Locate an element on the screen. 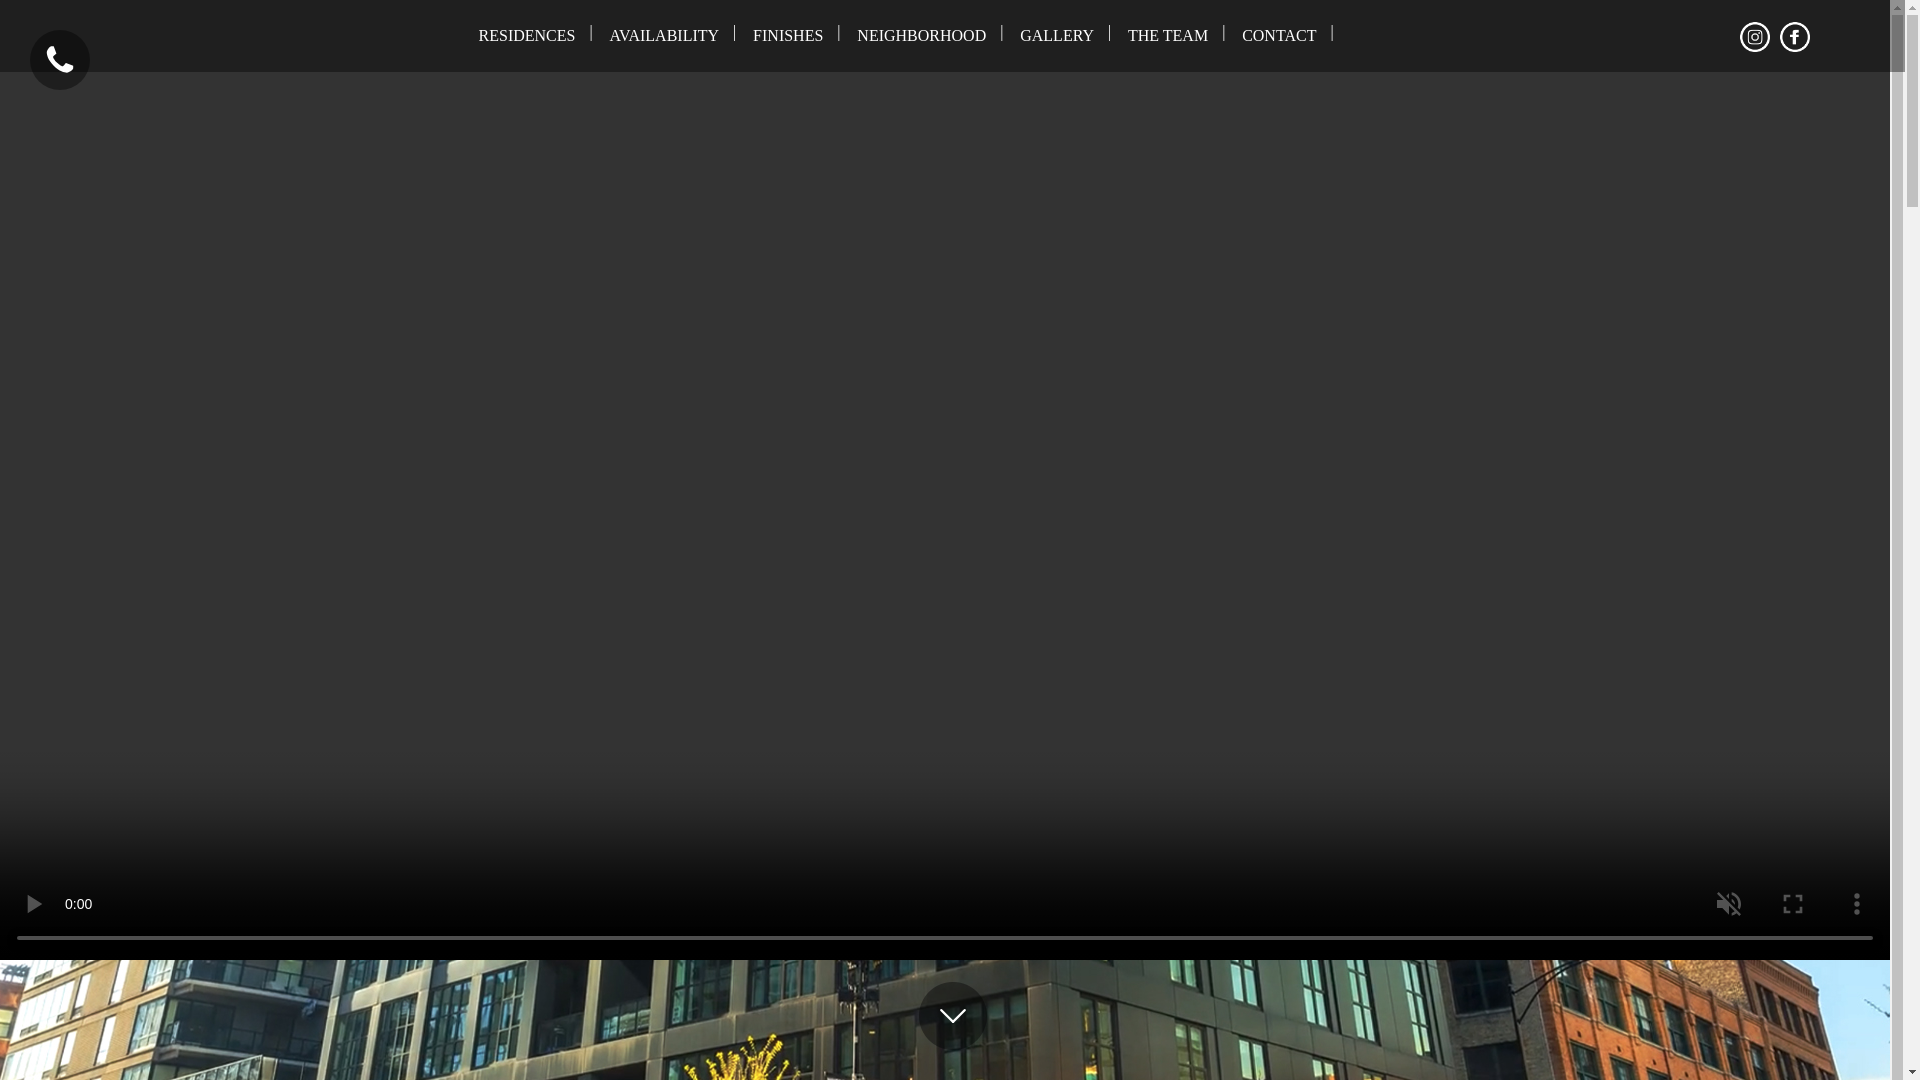 The height and width of the screenshot is (1080, 1920). AVAILABILITY is located at coordinates (663, 36).